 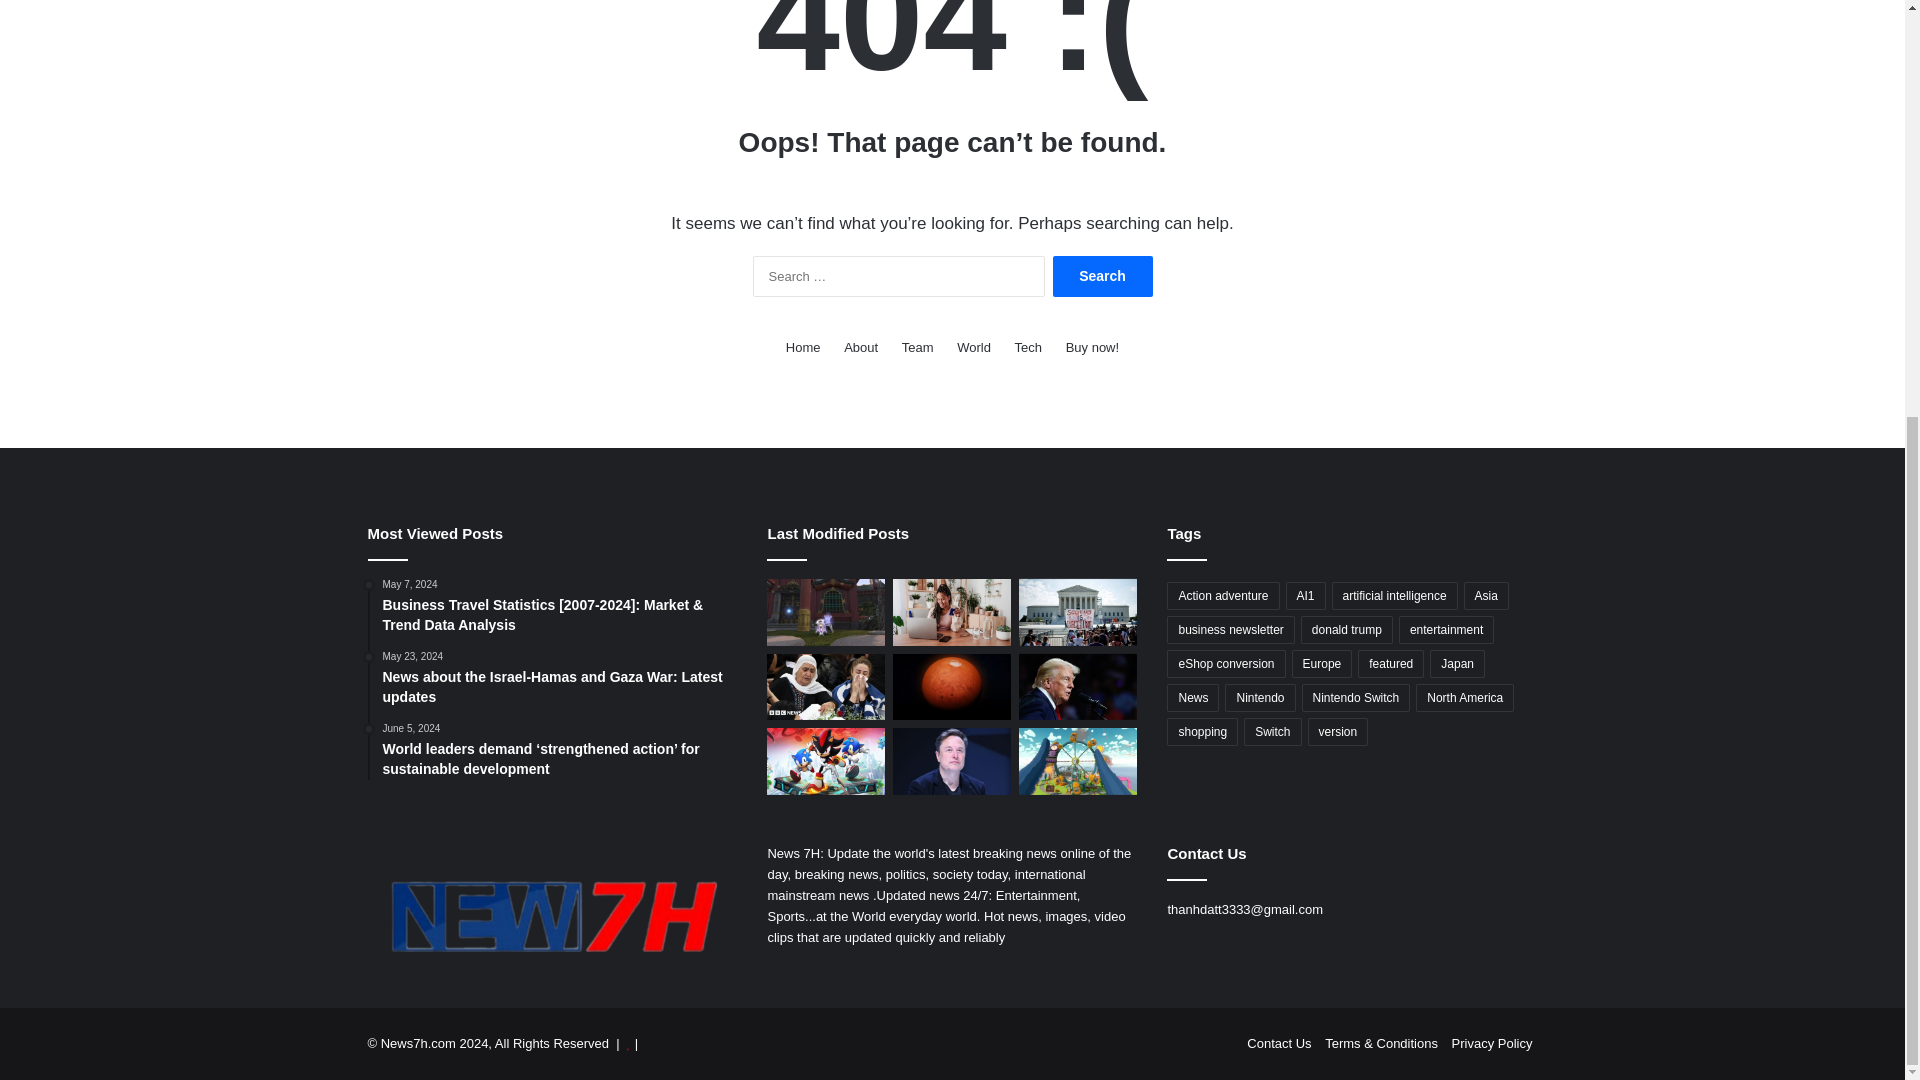 I want to click on World, so click(x=973, y=346).